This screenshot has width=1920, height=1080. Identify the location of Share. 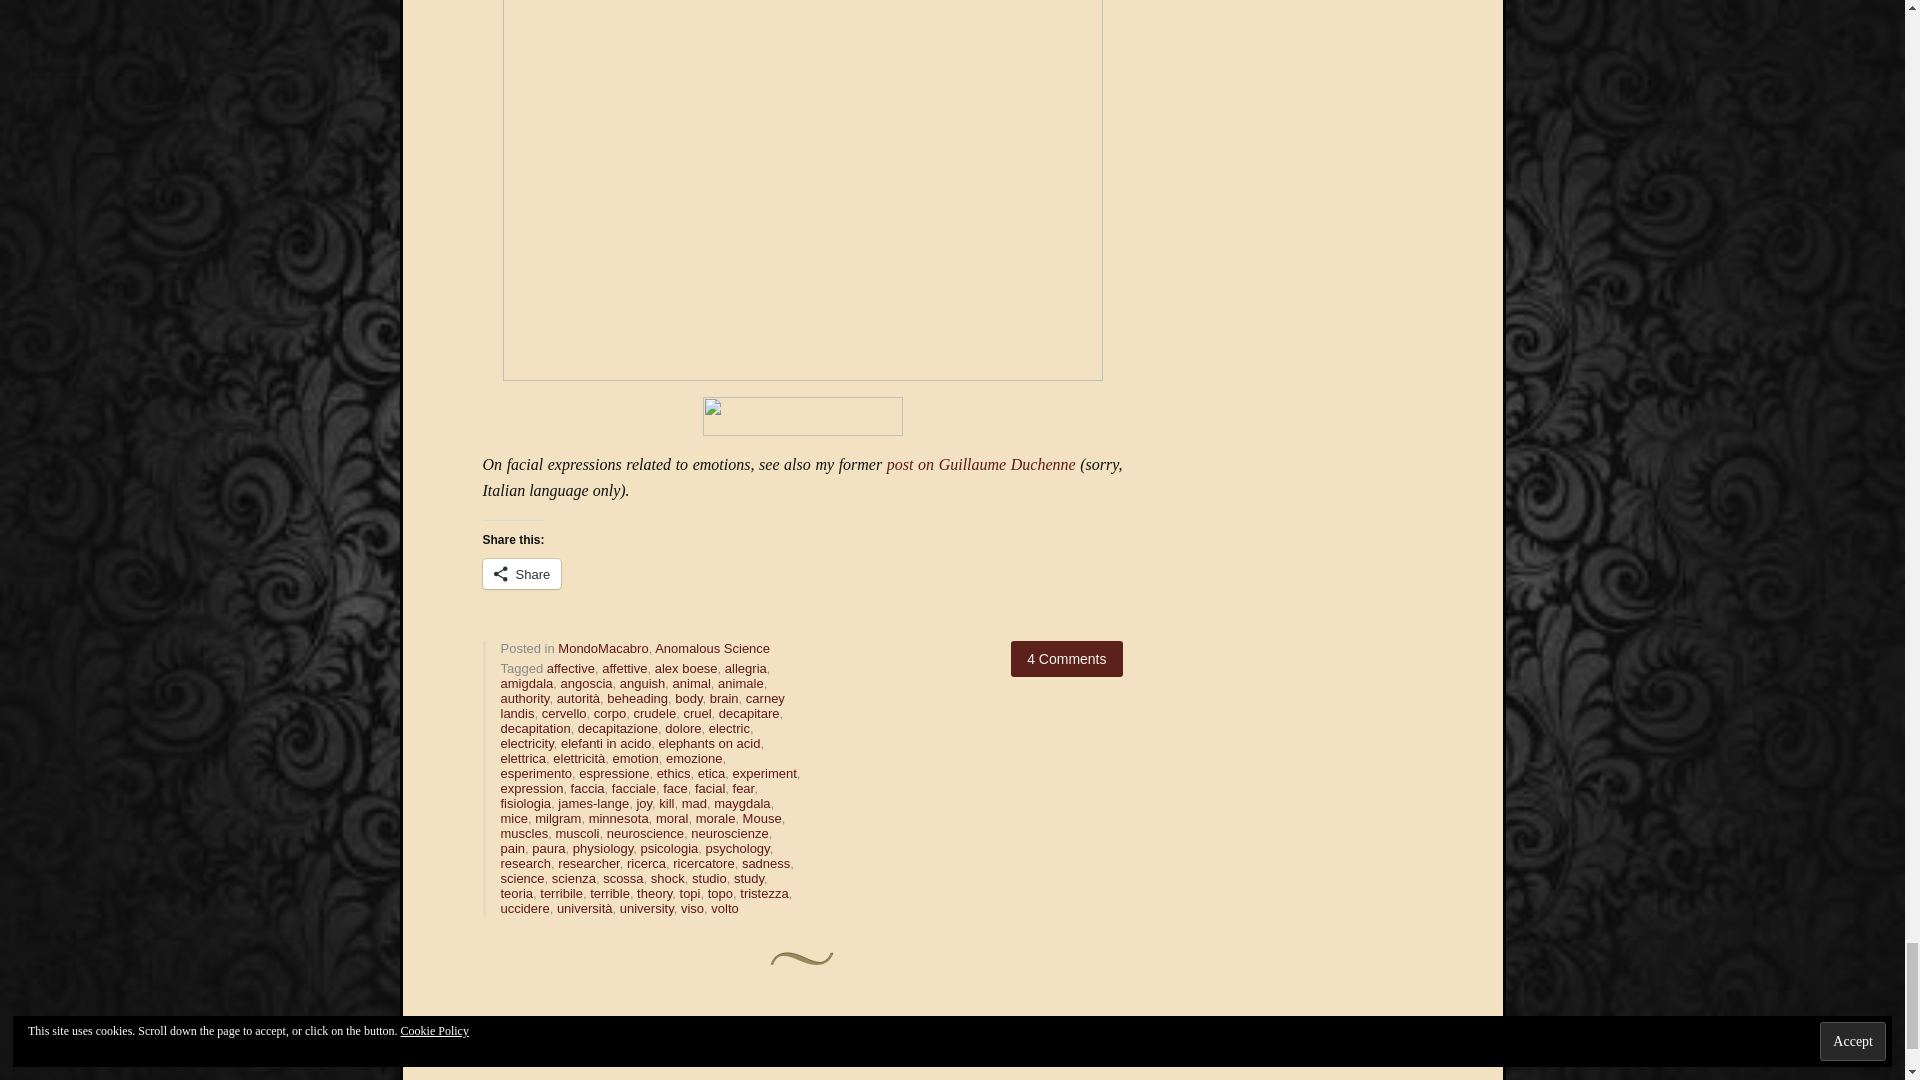
(520, 574).